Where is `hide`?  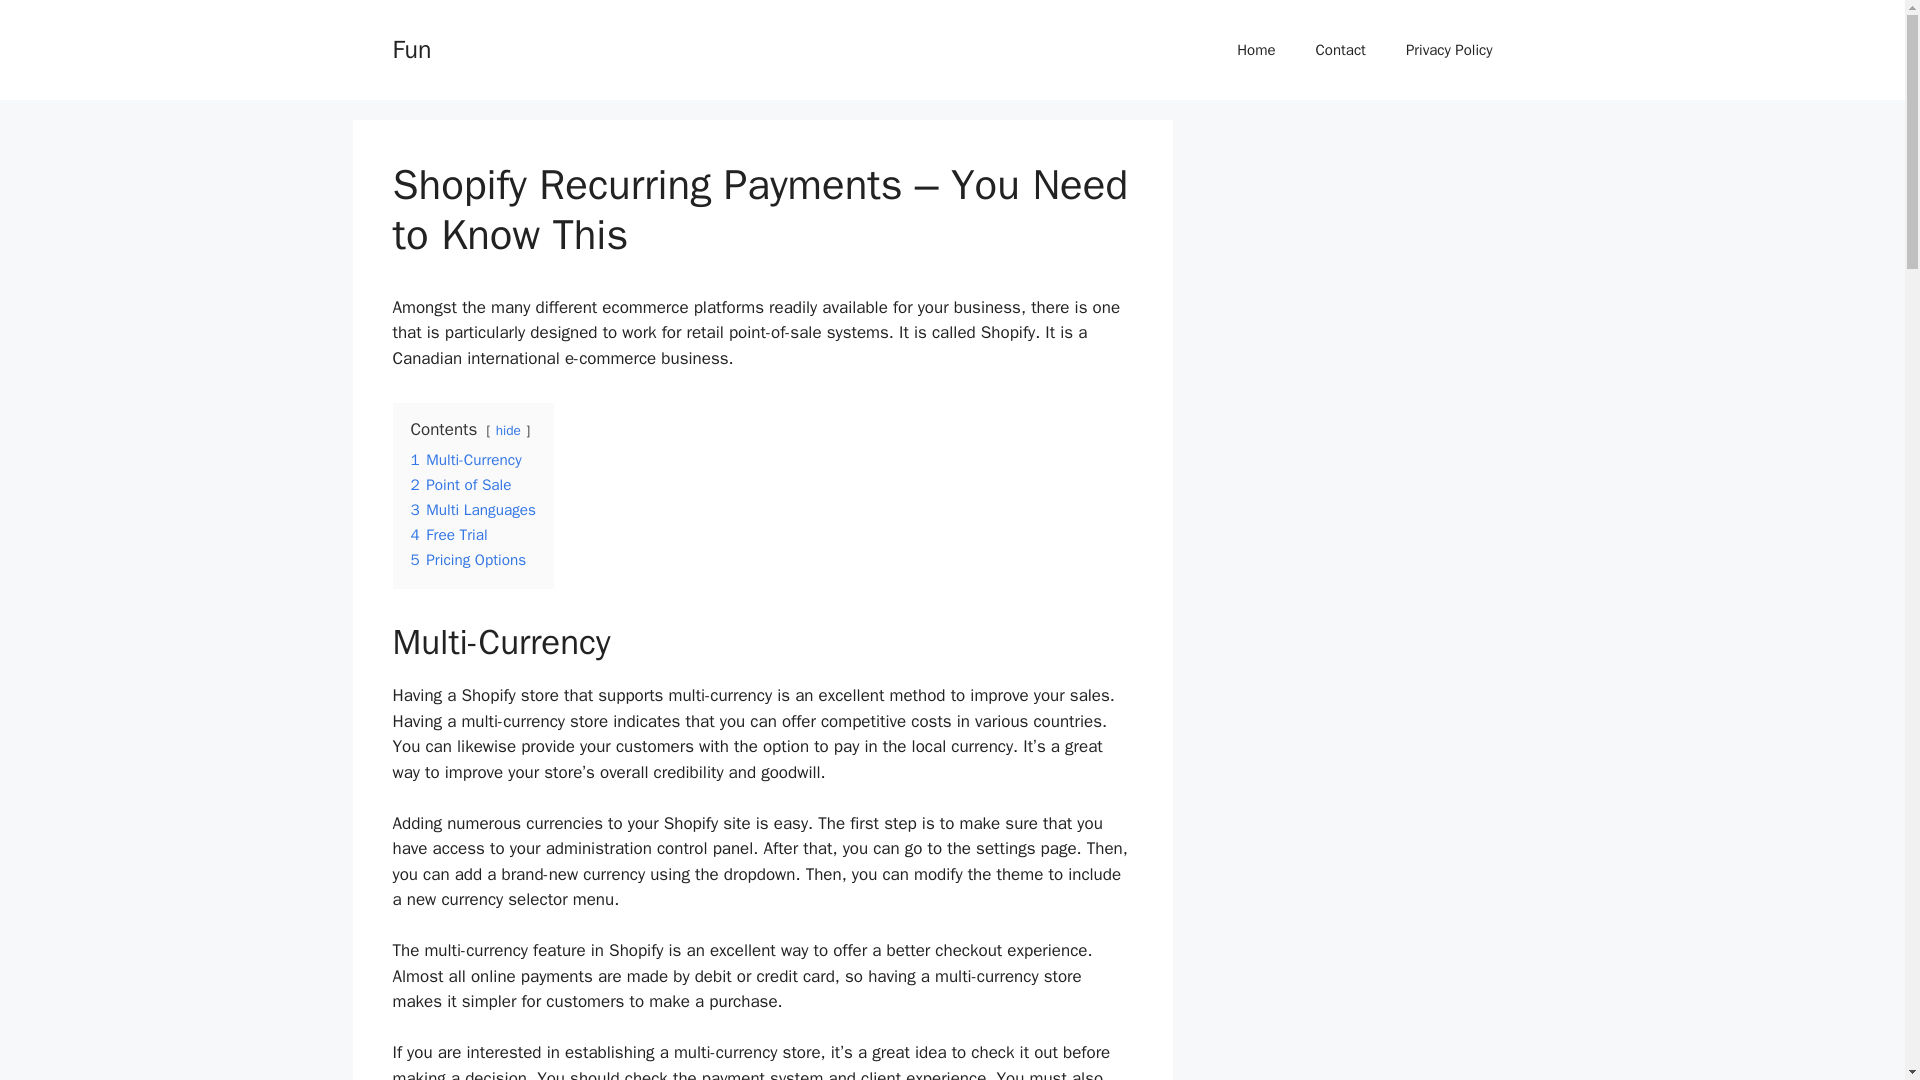 hide is located at coordinates (508, 430).